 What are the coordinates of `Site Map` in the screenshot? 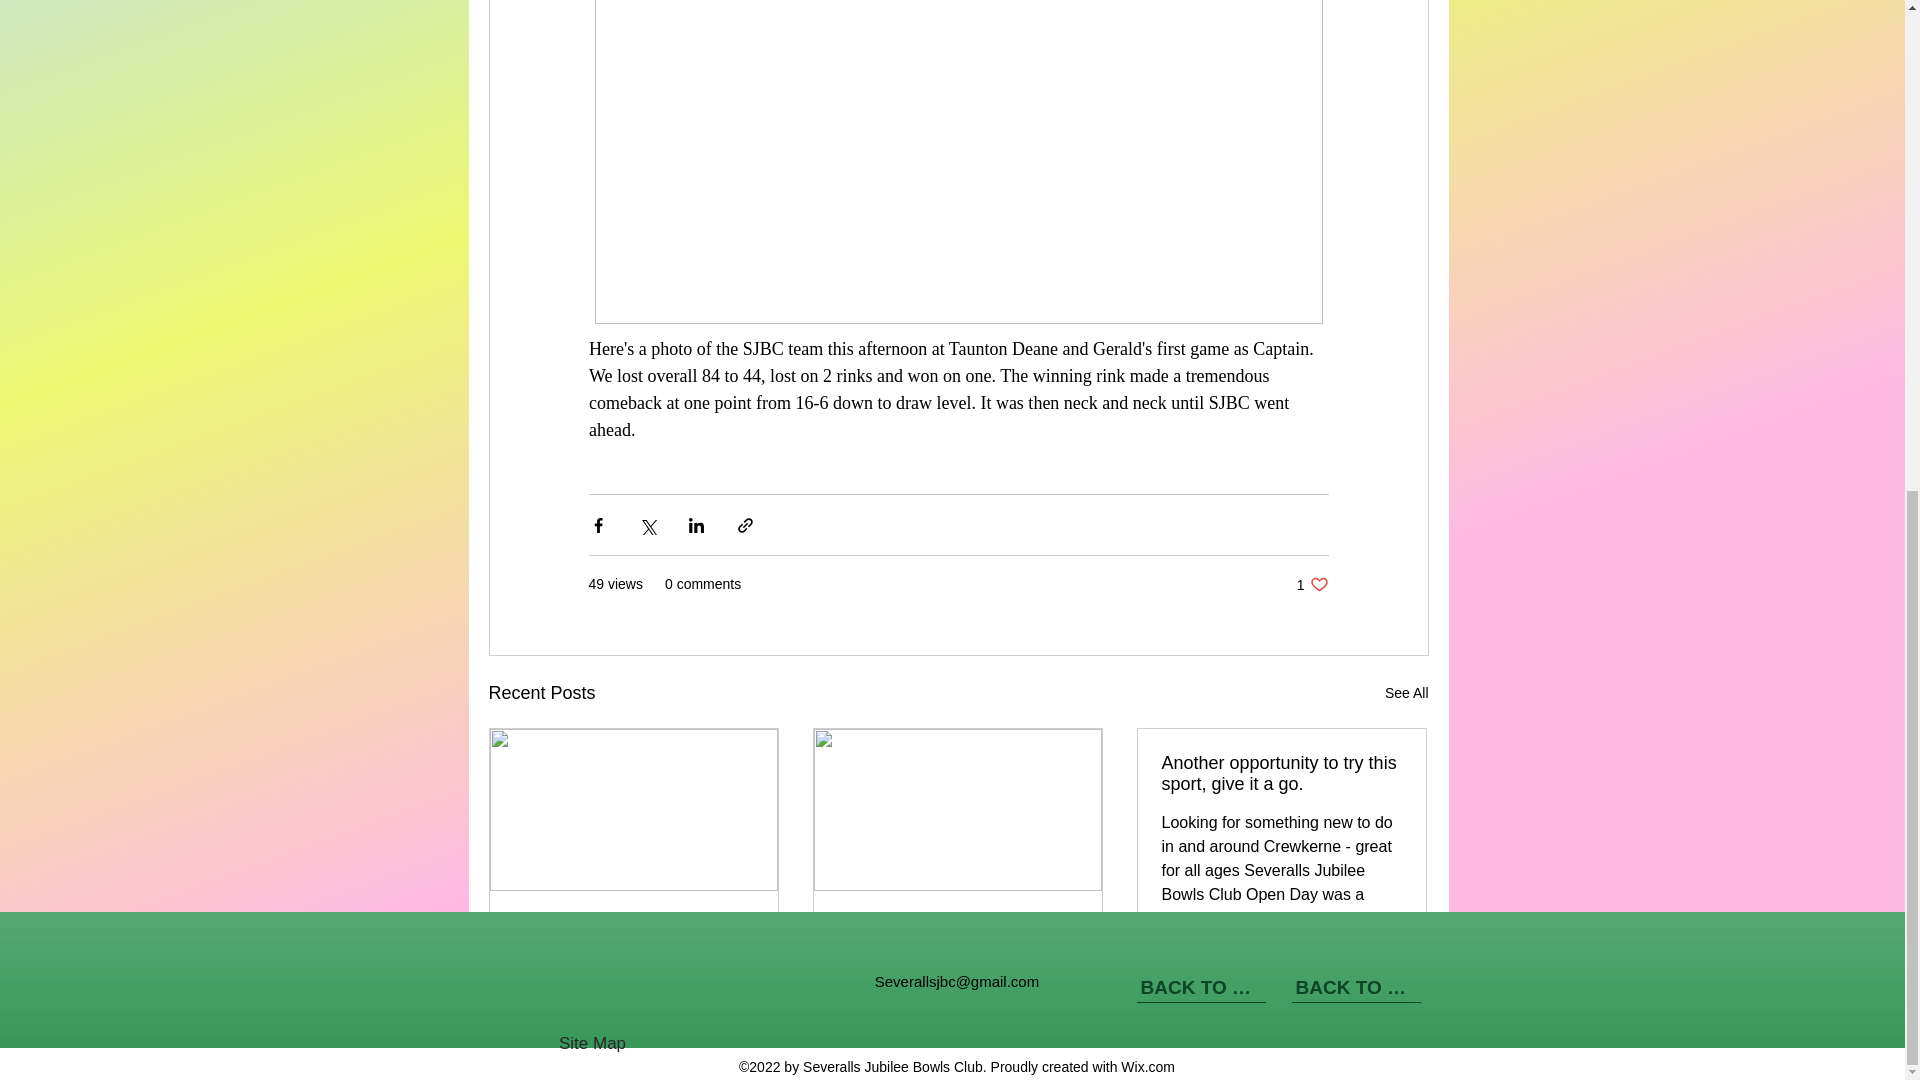 It's located at (910, 1006).